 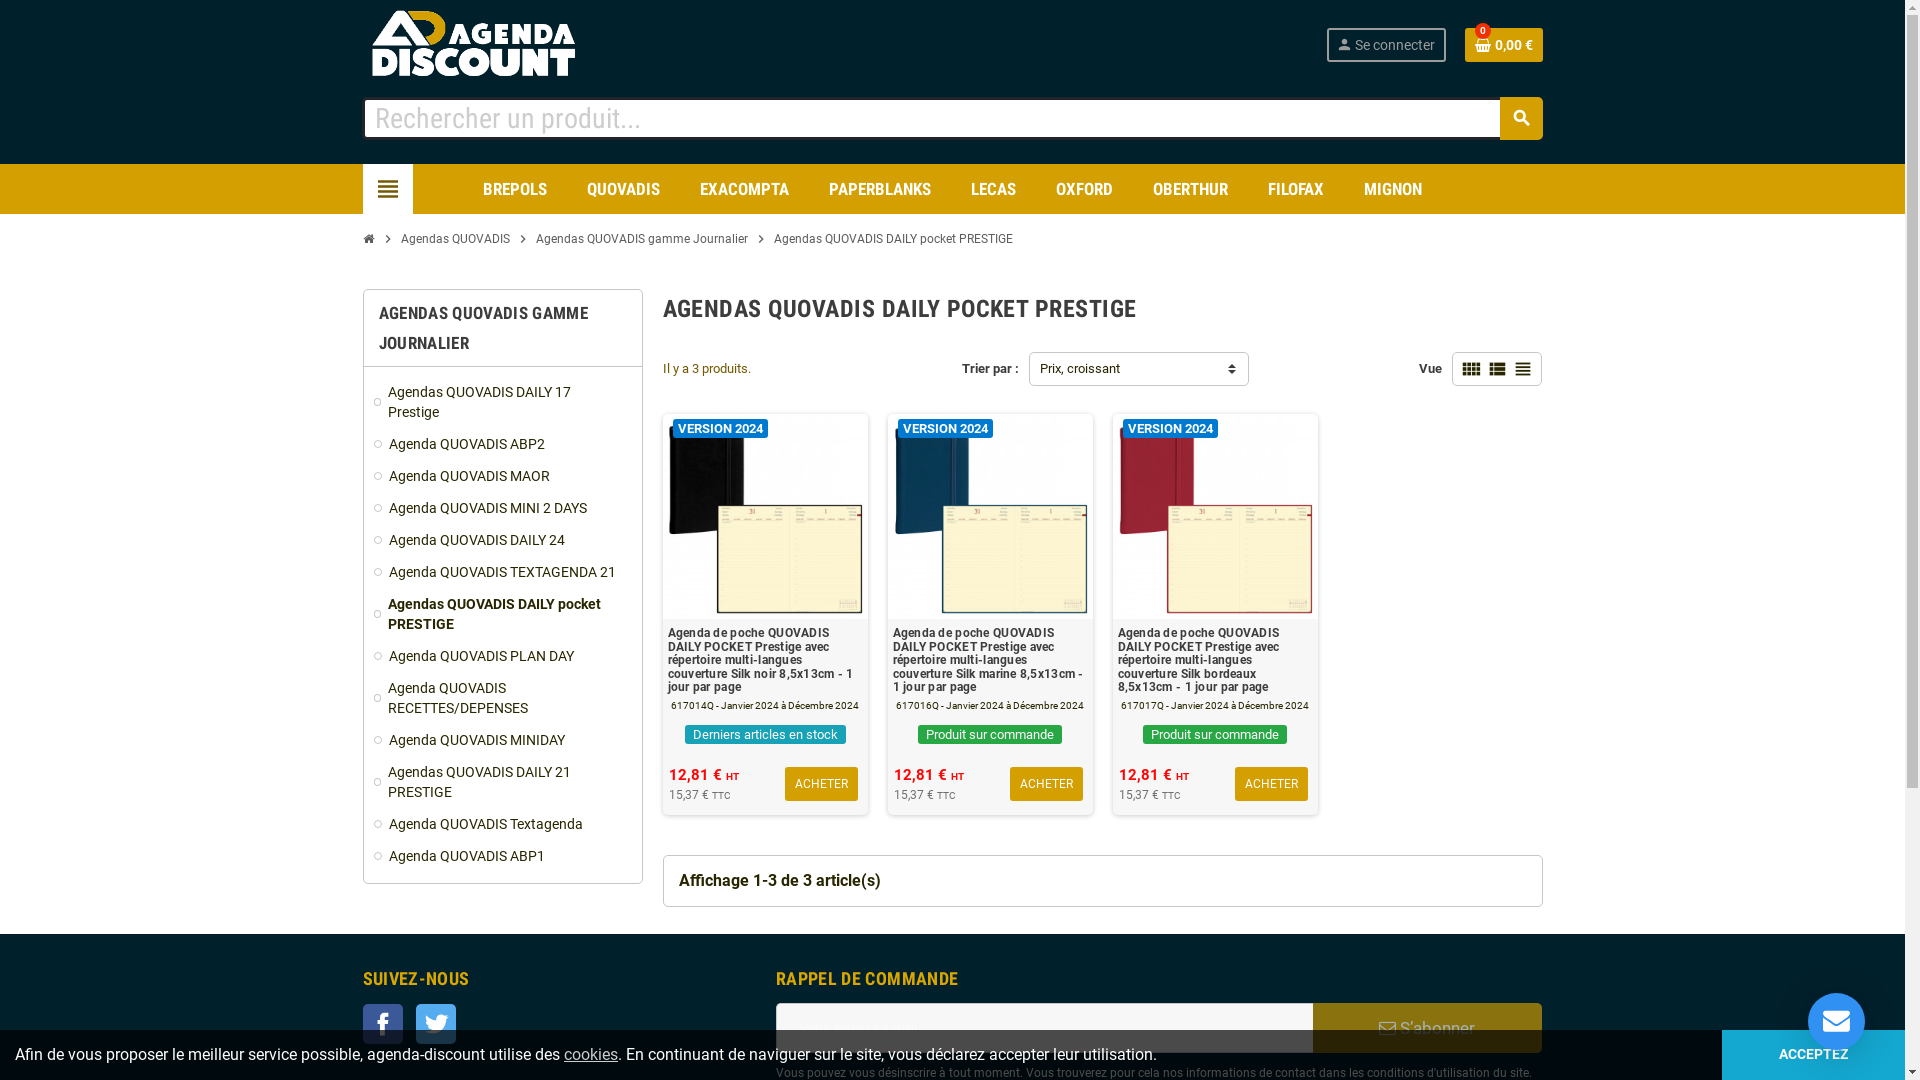 What do you see at coordinates (1471, 369) in the screenshot?
I see `view_comfy` at bounding box center [1471, 369].